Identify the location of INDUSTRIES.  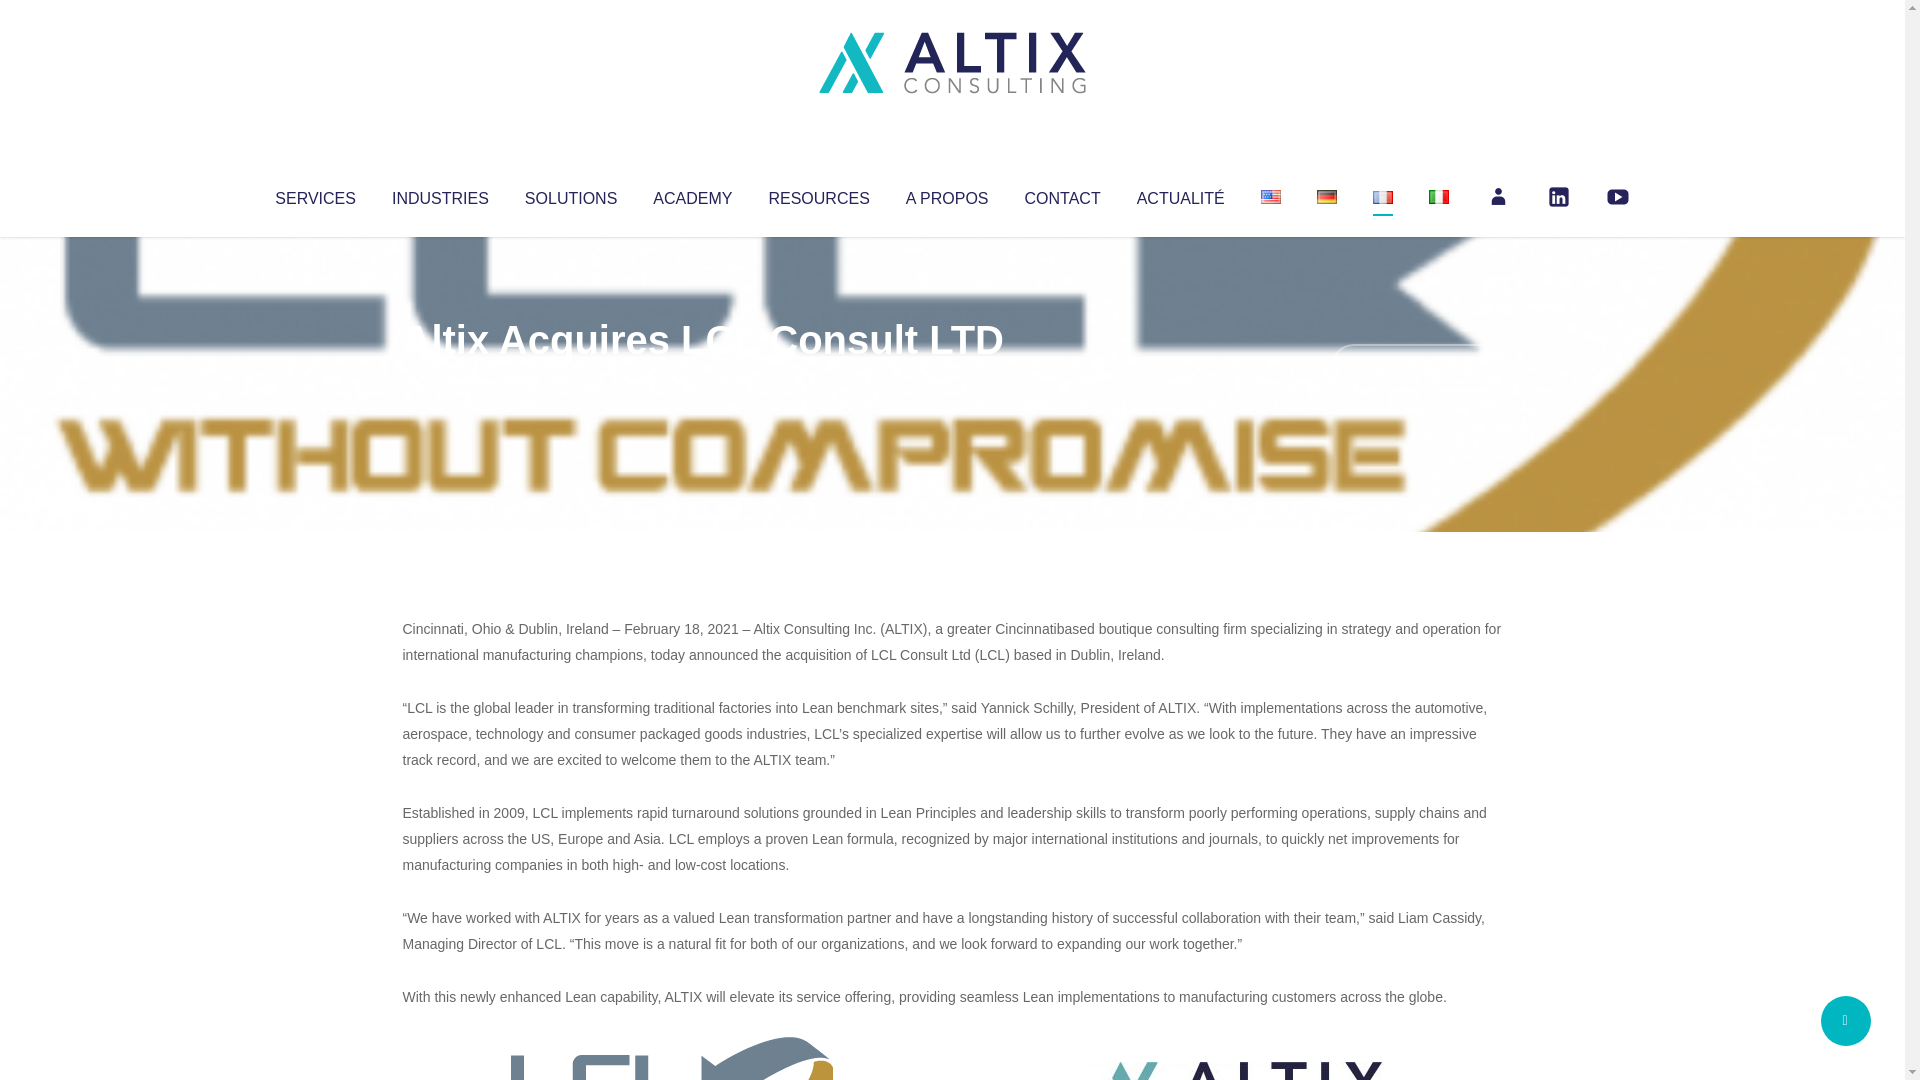
(440, 194).